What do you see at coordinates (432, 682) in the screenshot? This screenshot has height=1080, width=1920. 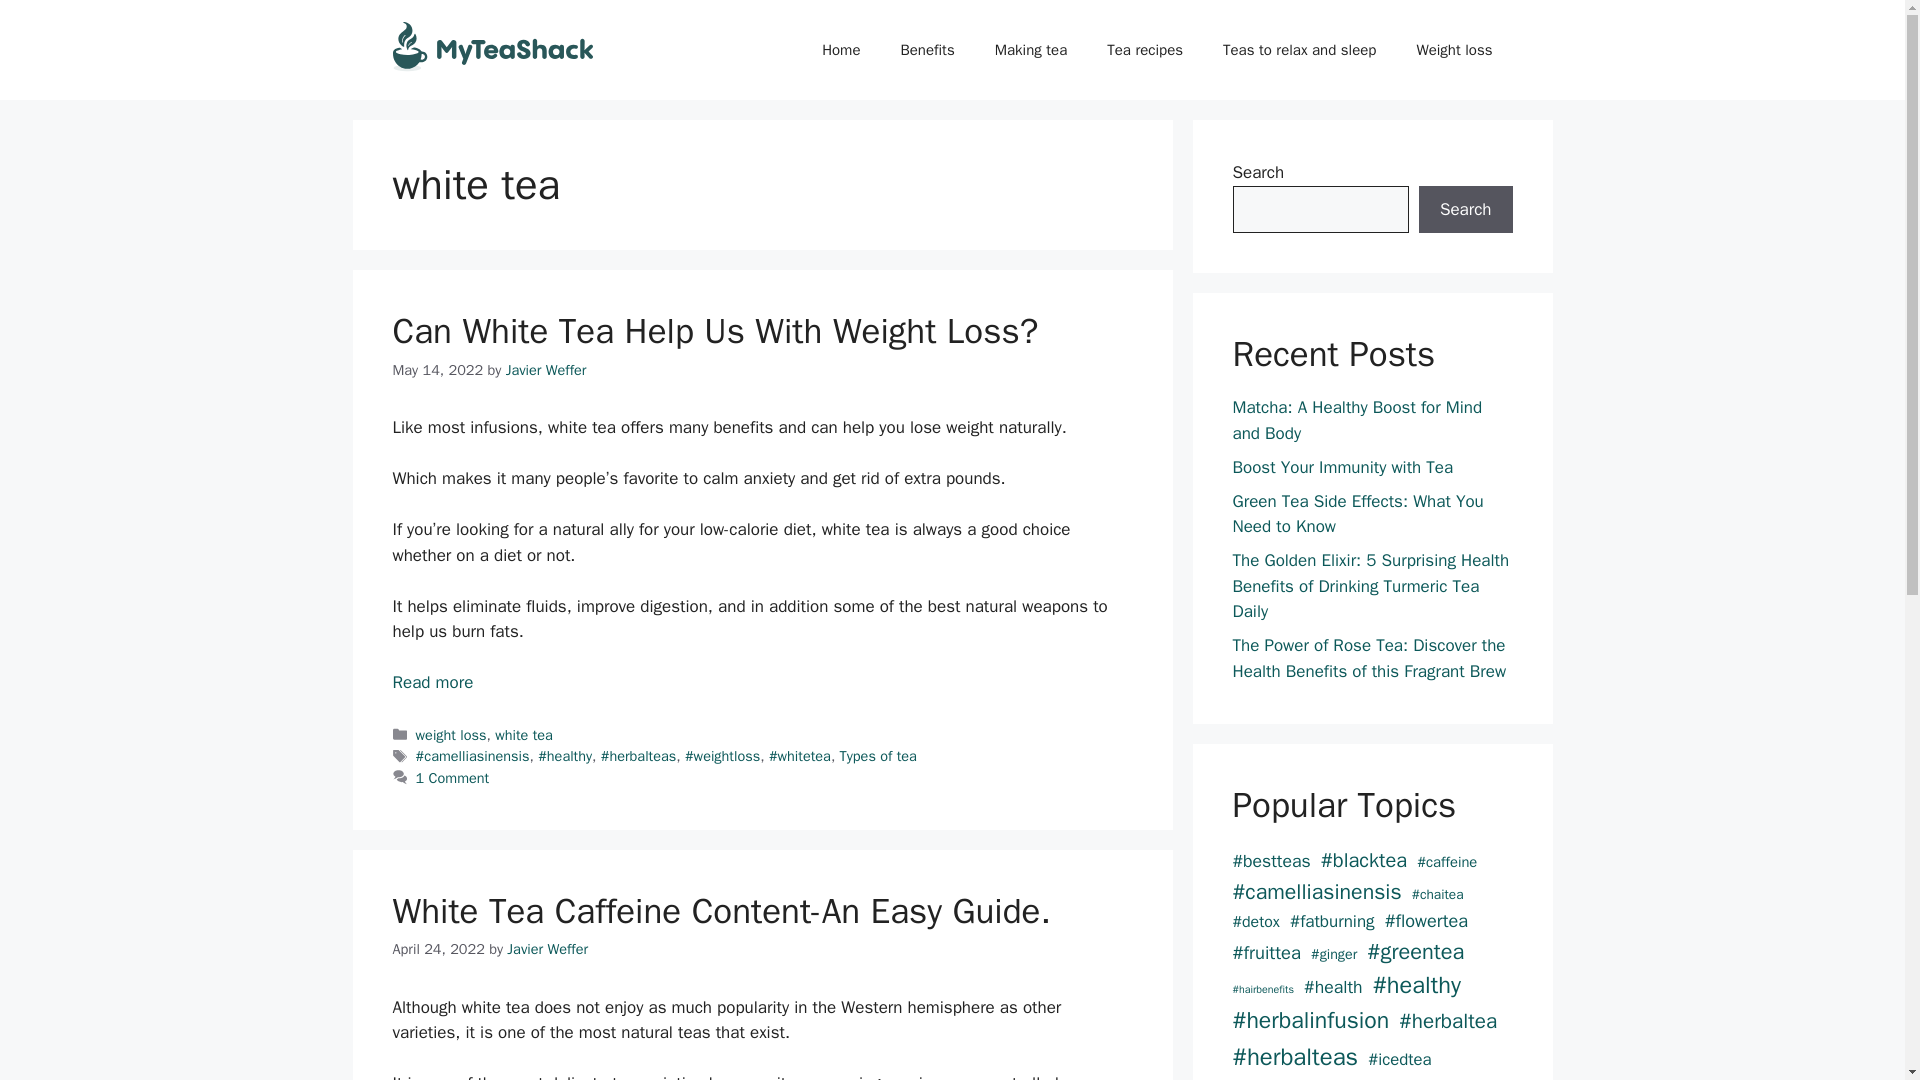 I see `Can White Tea Help Us With Weight Loss?` at bounding box center [432, 682].